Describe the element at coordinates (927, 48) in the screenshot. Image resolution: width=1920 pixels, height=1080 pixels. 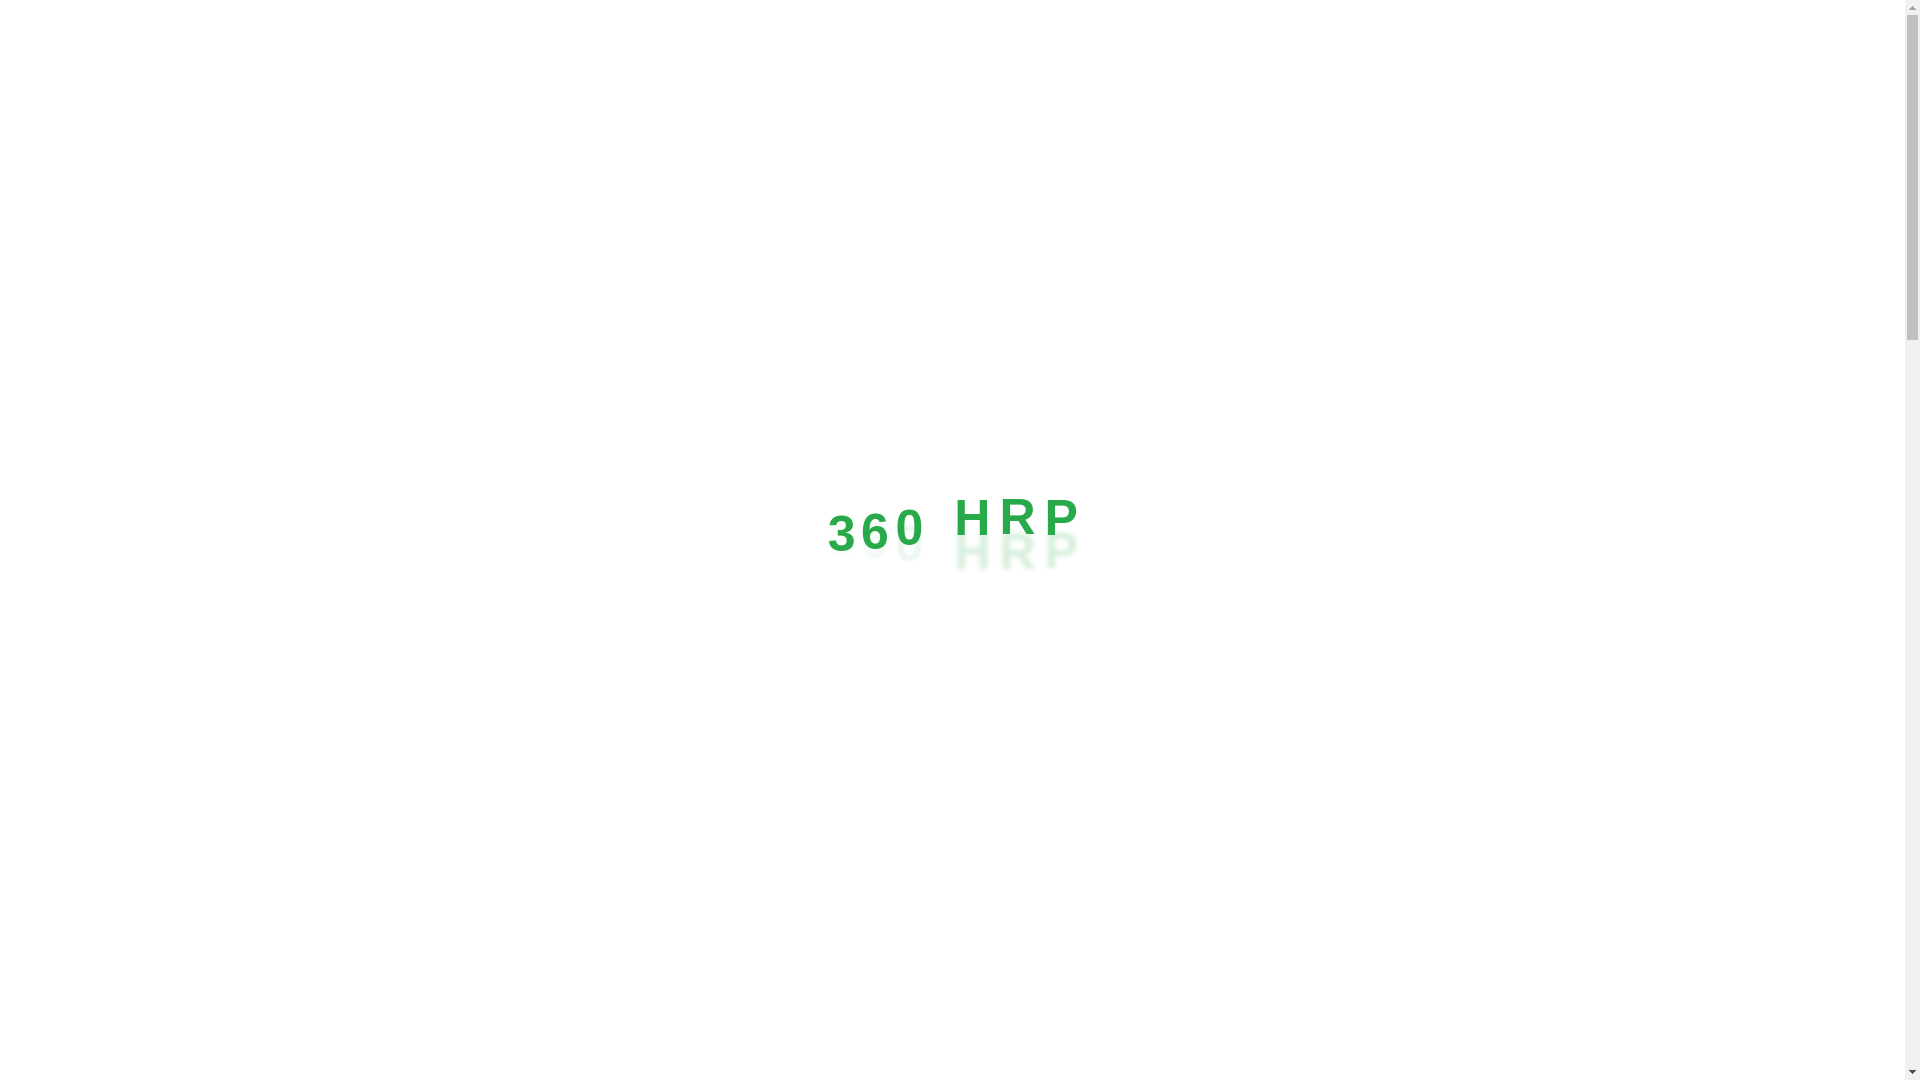
I see `Jobs` at that location.